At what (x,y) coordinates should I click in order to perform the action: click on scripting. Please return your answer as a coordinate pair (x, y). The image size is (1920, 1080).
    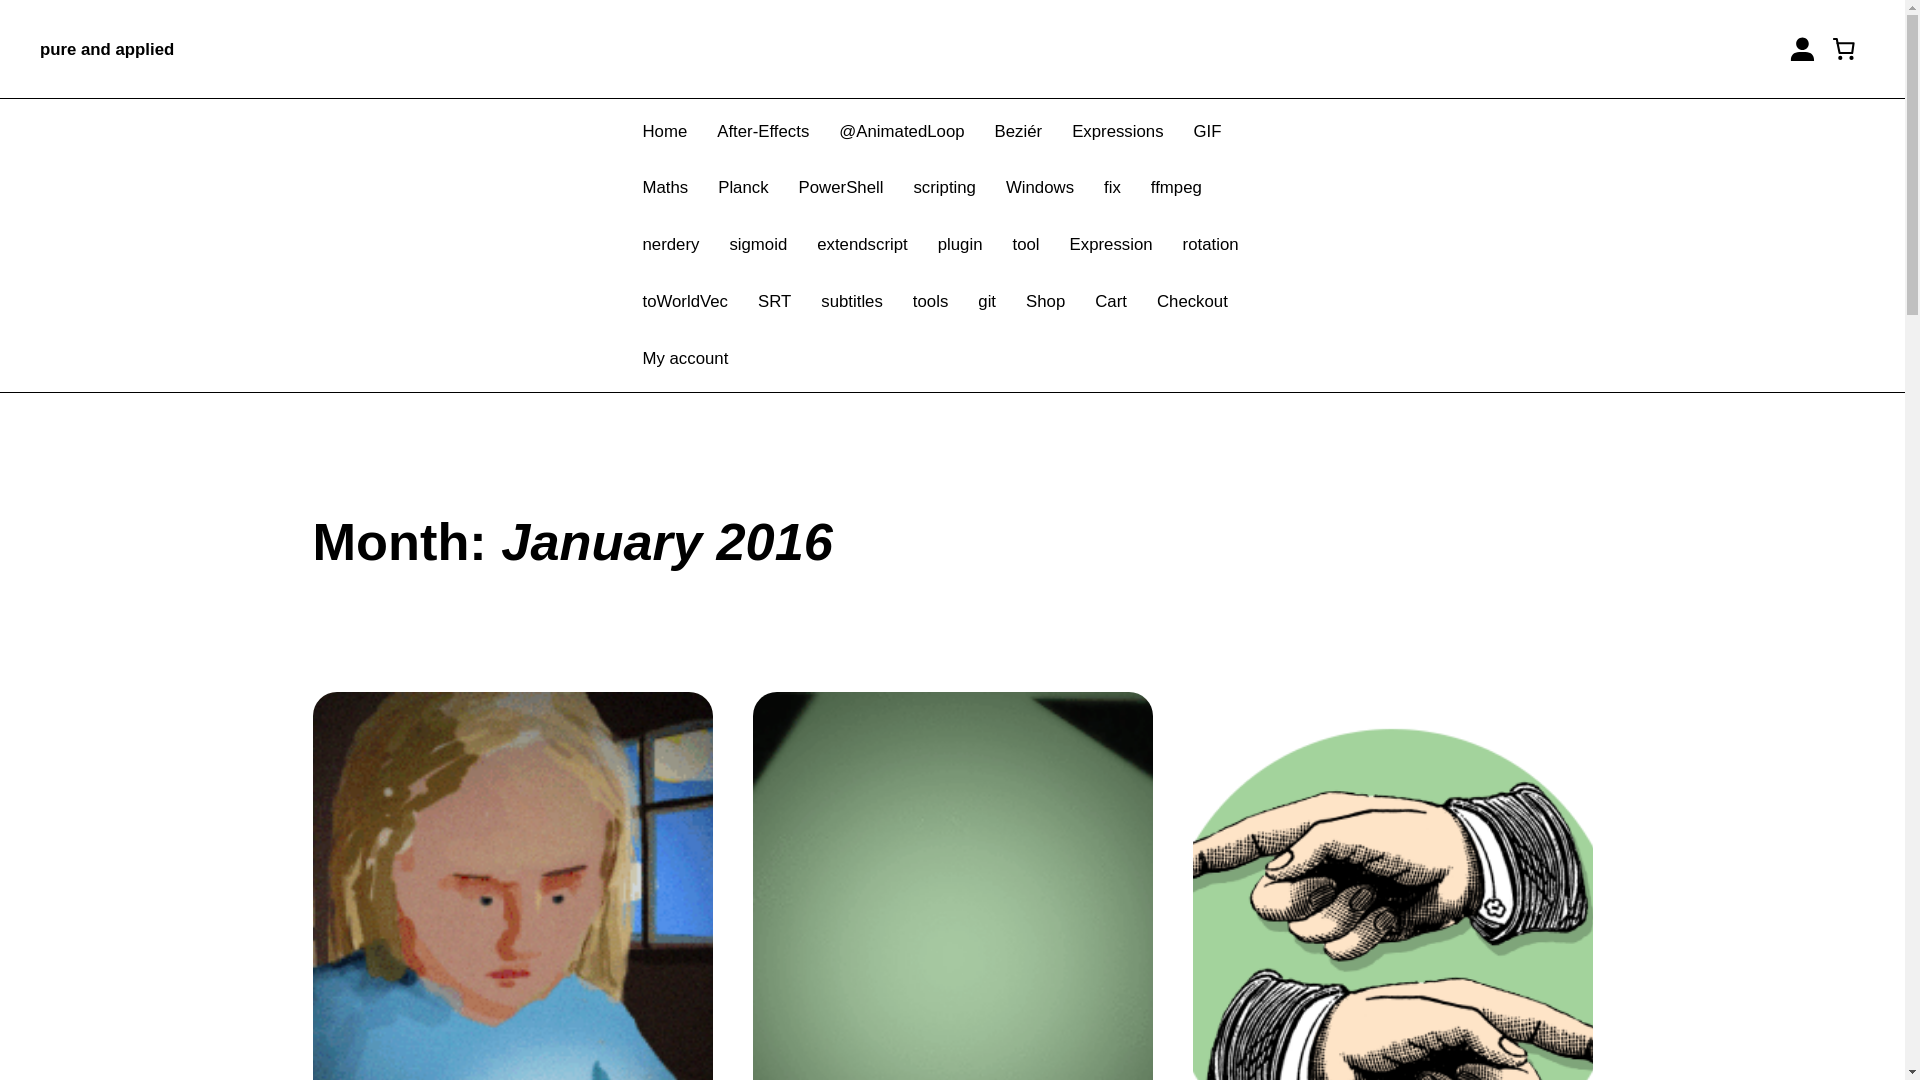
    Looking at the image, I should click on (944, 188).